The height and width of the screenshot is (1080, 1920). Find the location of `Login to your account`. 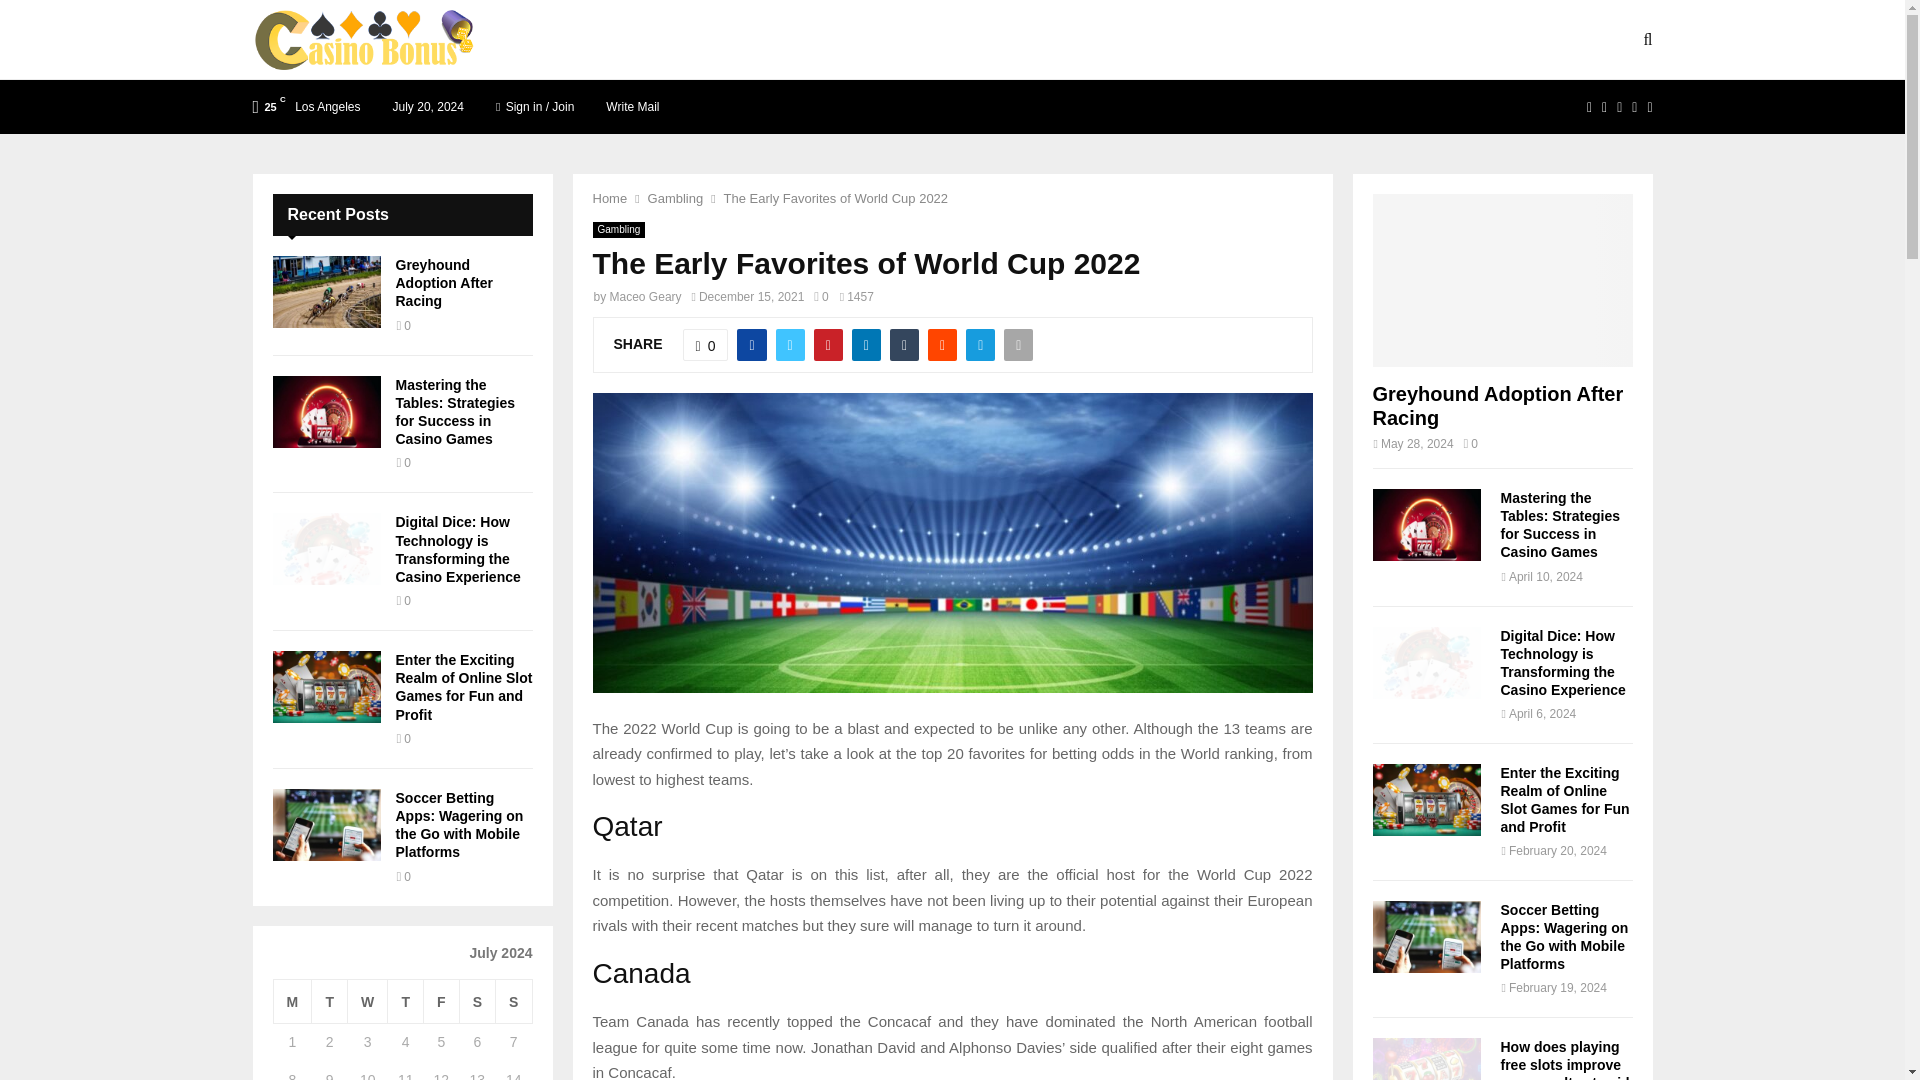

Login to your account is located at coordinates (953, 432).